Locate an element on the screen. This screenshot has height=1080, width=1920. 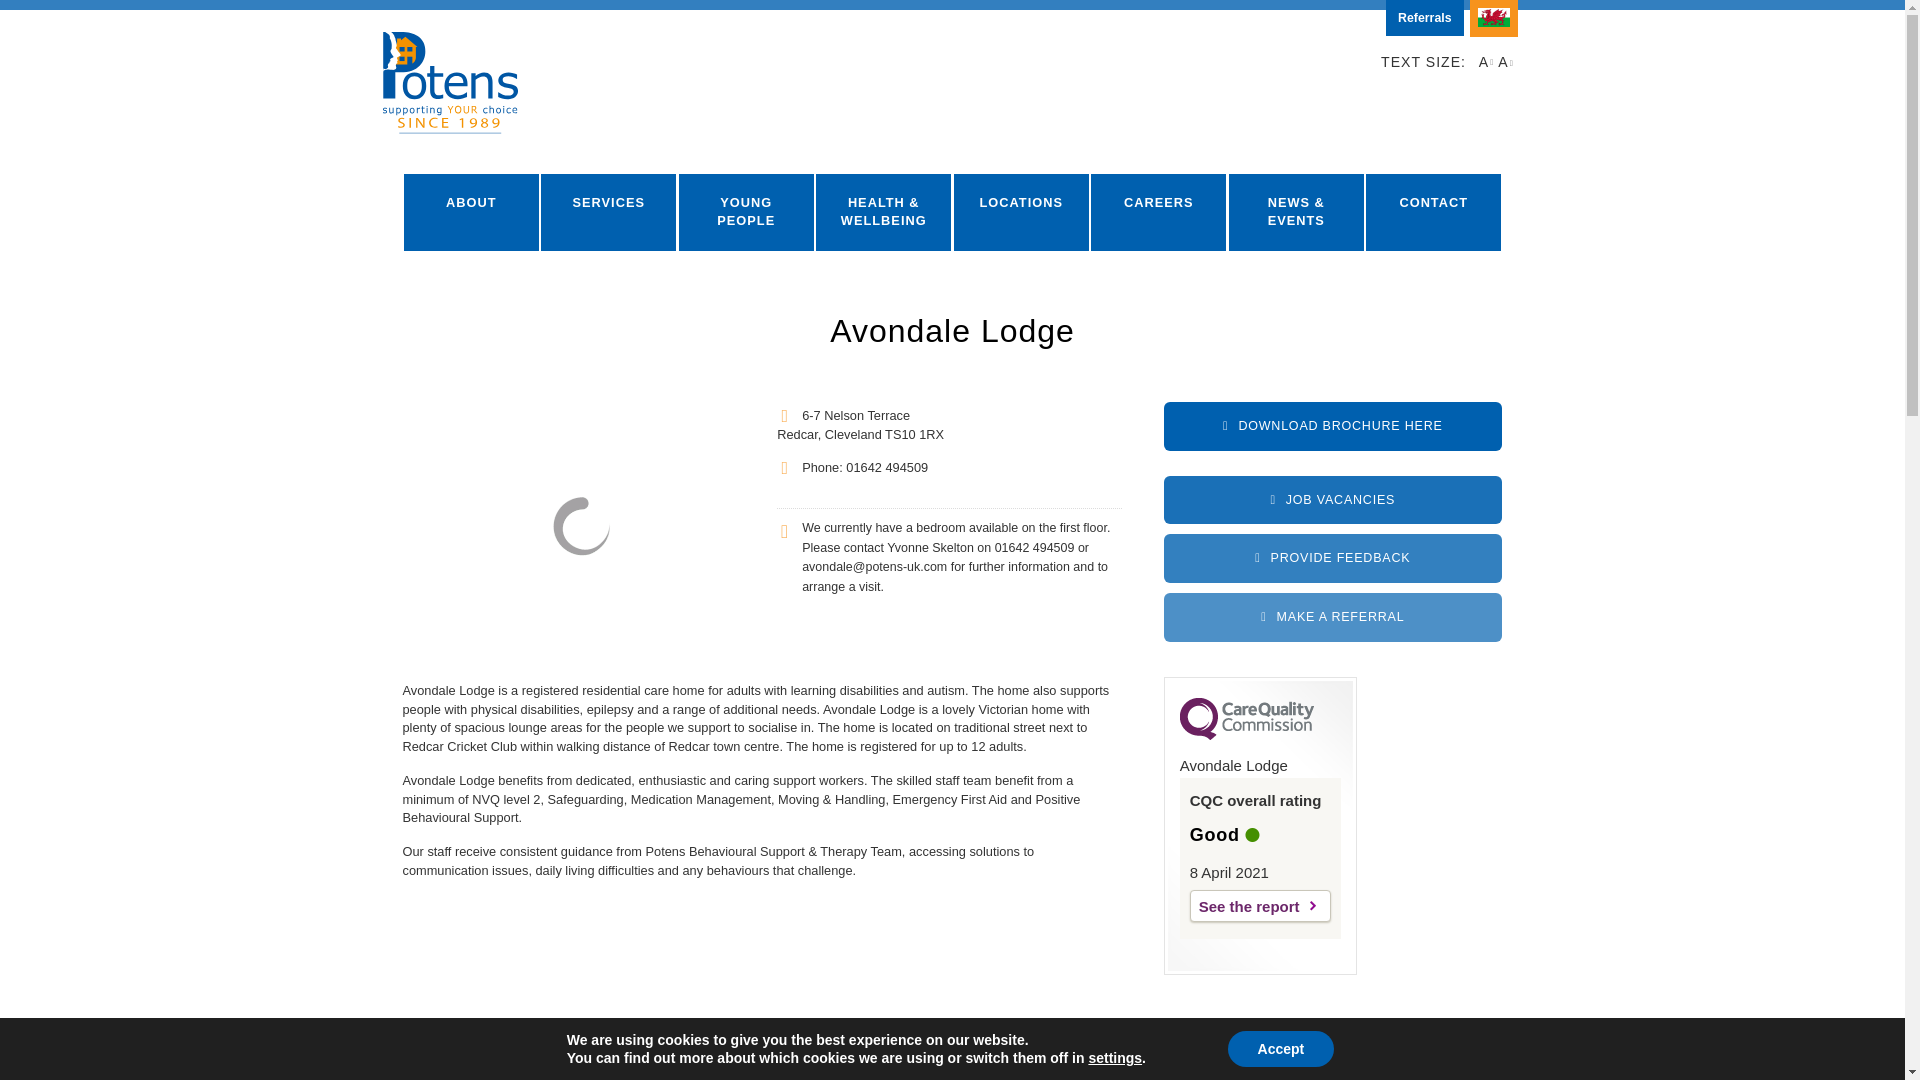
PROVIDE FEEDBACK is located at coordinates (1332, 558).